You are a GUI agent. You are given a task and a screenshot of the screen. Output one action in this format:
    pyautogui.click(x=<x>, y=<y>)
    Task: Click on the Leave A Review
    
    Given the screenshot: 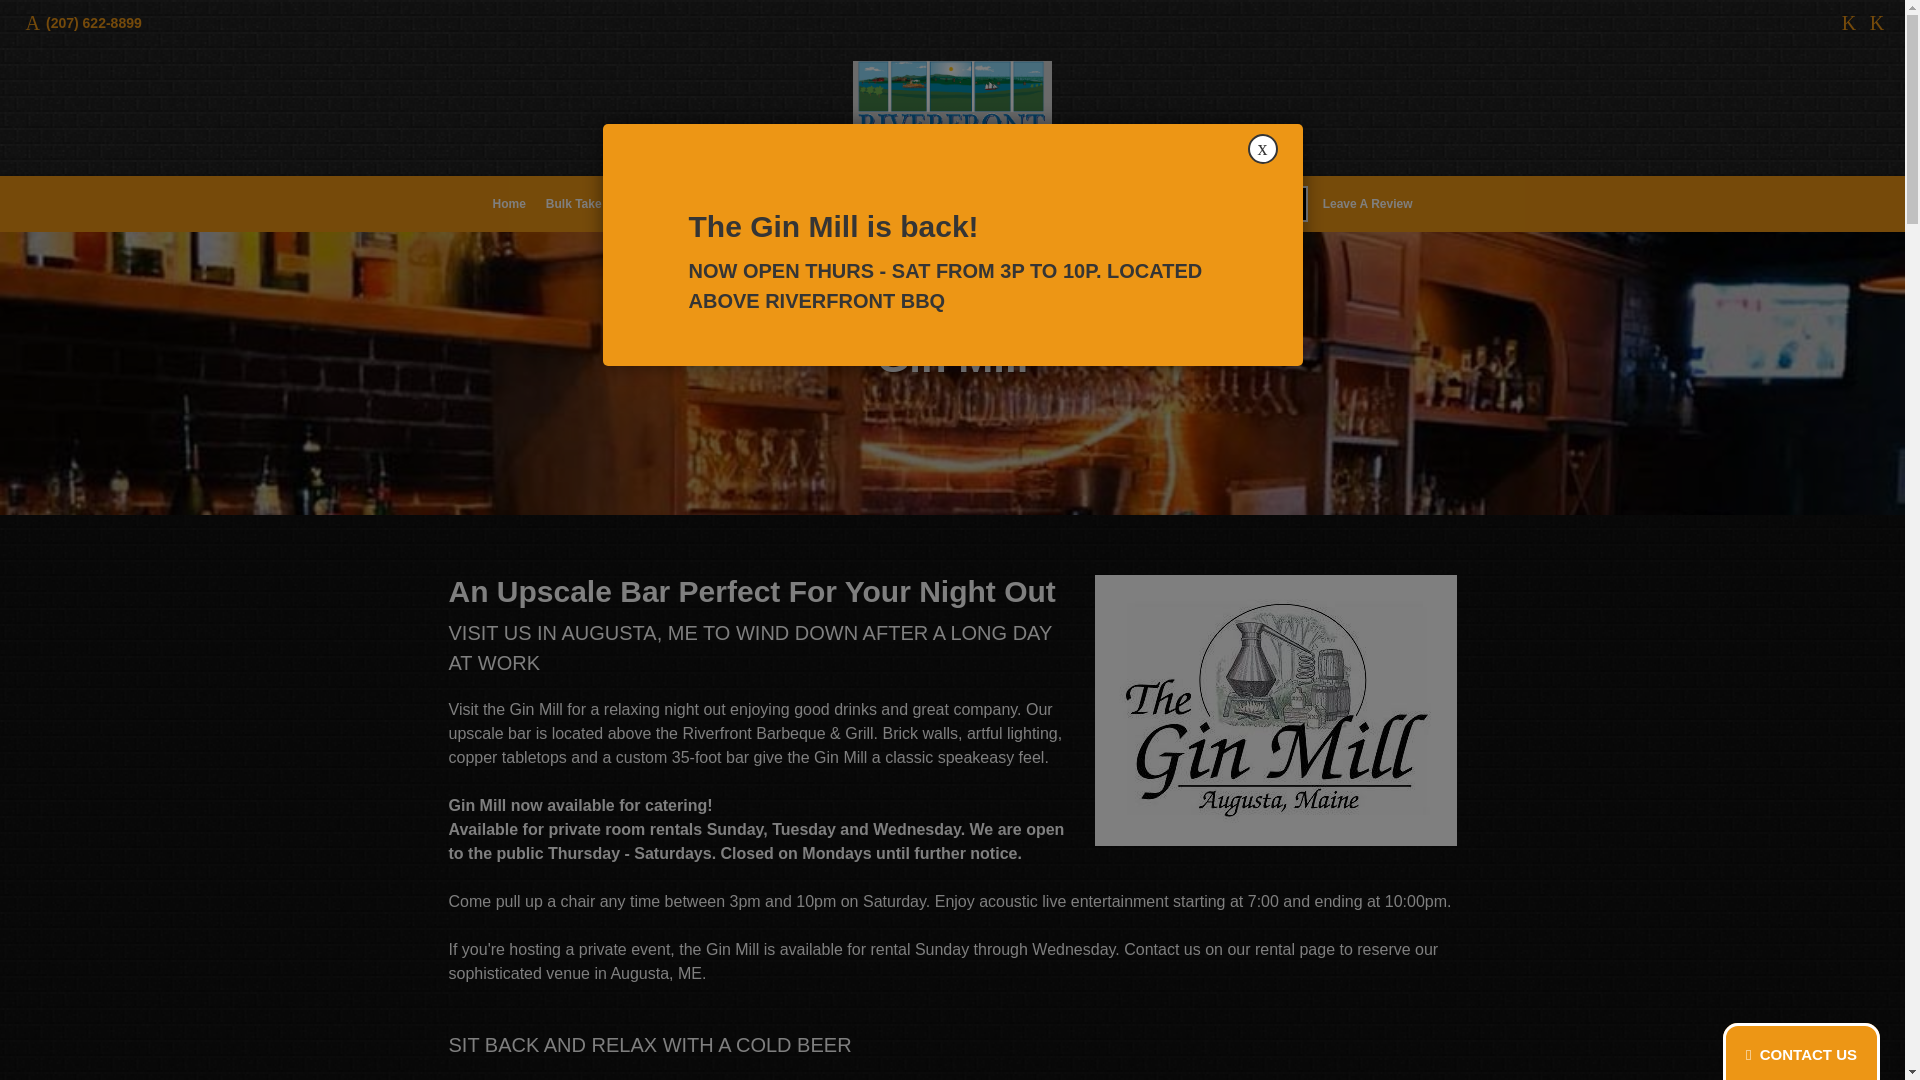 What is the action you would take?
    pyautogui.click(x=1368, y=204)
    